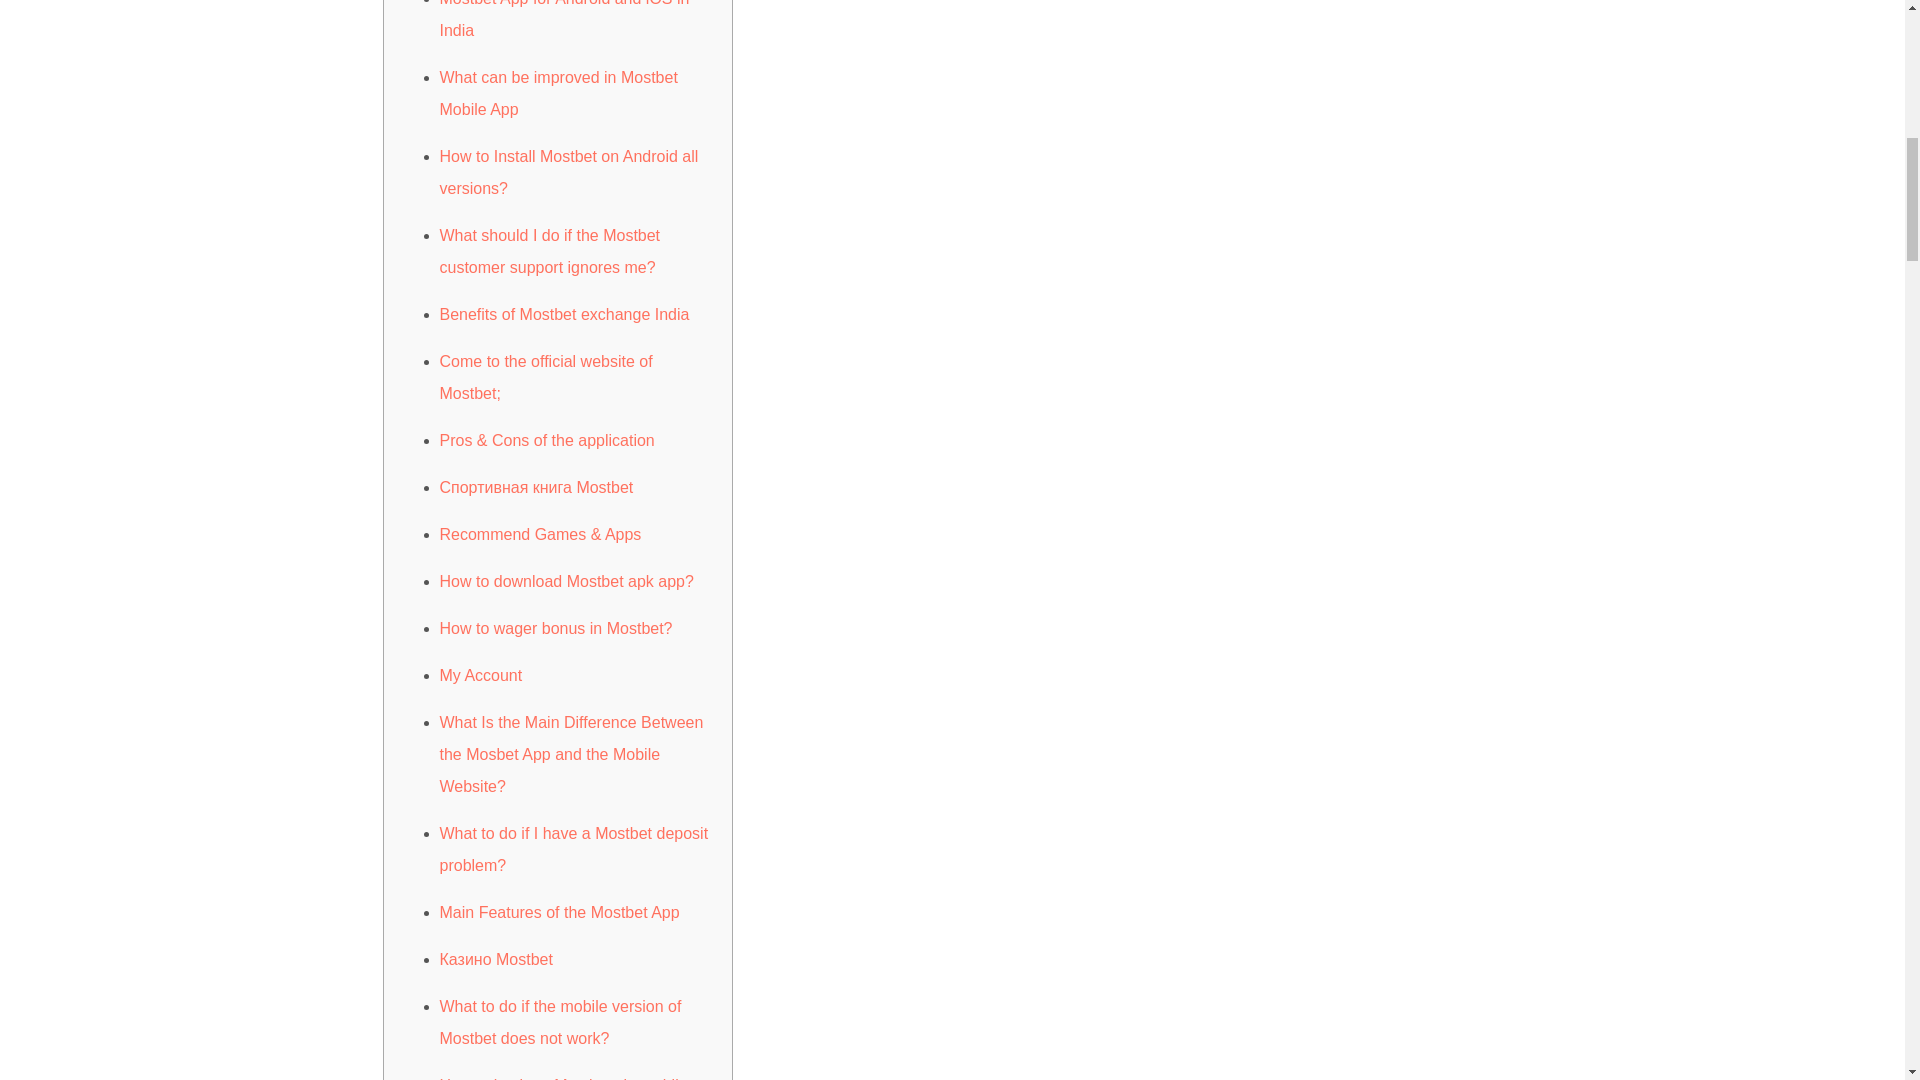 This screenshot has height=1080, width=1920. Describe the element at coordinates (564, 19) in the screenshot. I see `Mostbet App for Android and iOS in India` at that location.